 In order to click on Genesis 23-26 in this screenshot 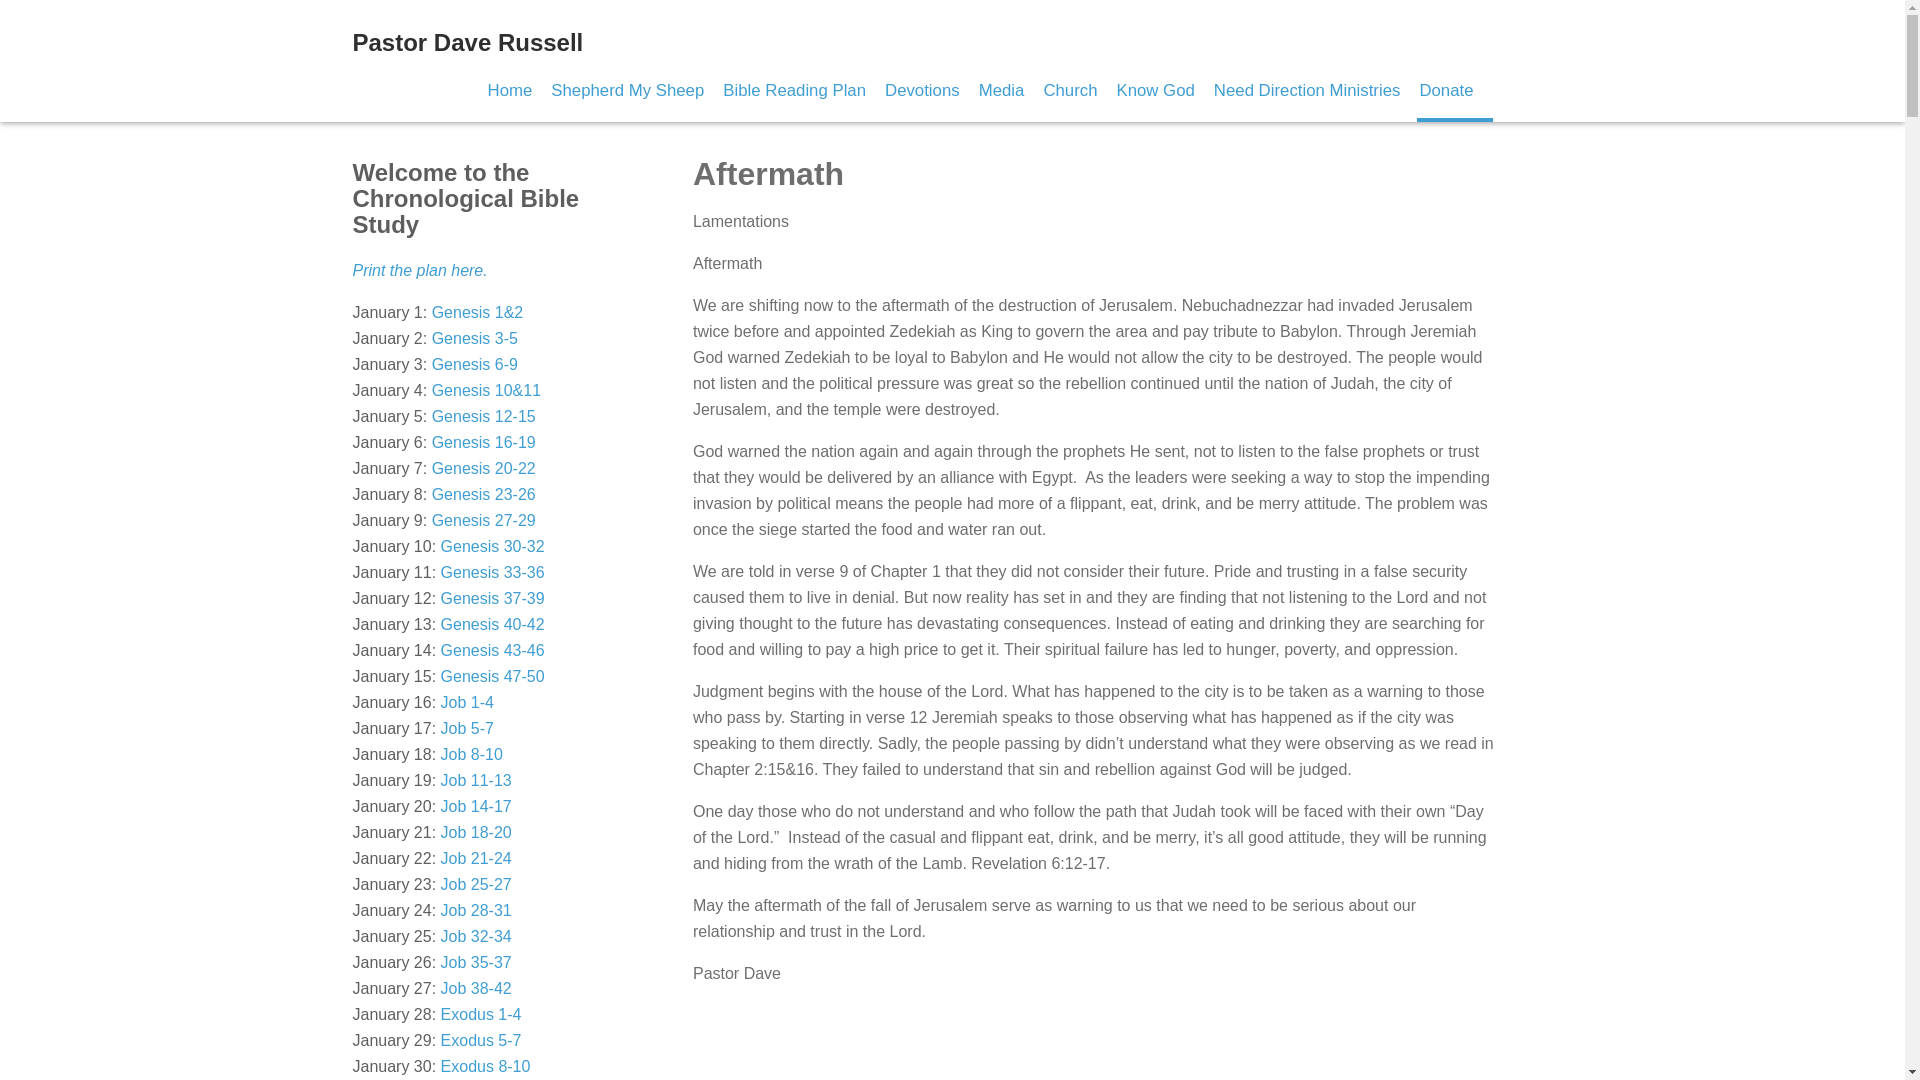, I will do `click(484, 494)`.